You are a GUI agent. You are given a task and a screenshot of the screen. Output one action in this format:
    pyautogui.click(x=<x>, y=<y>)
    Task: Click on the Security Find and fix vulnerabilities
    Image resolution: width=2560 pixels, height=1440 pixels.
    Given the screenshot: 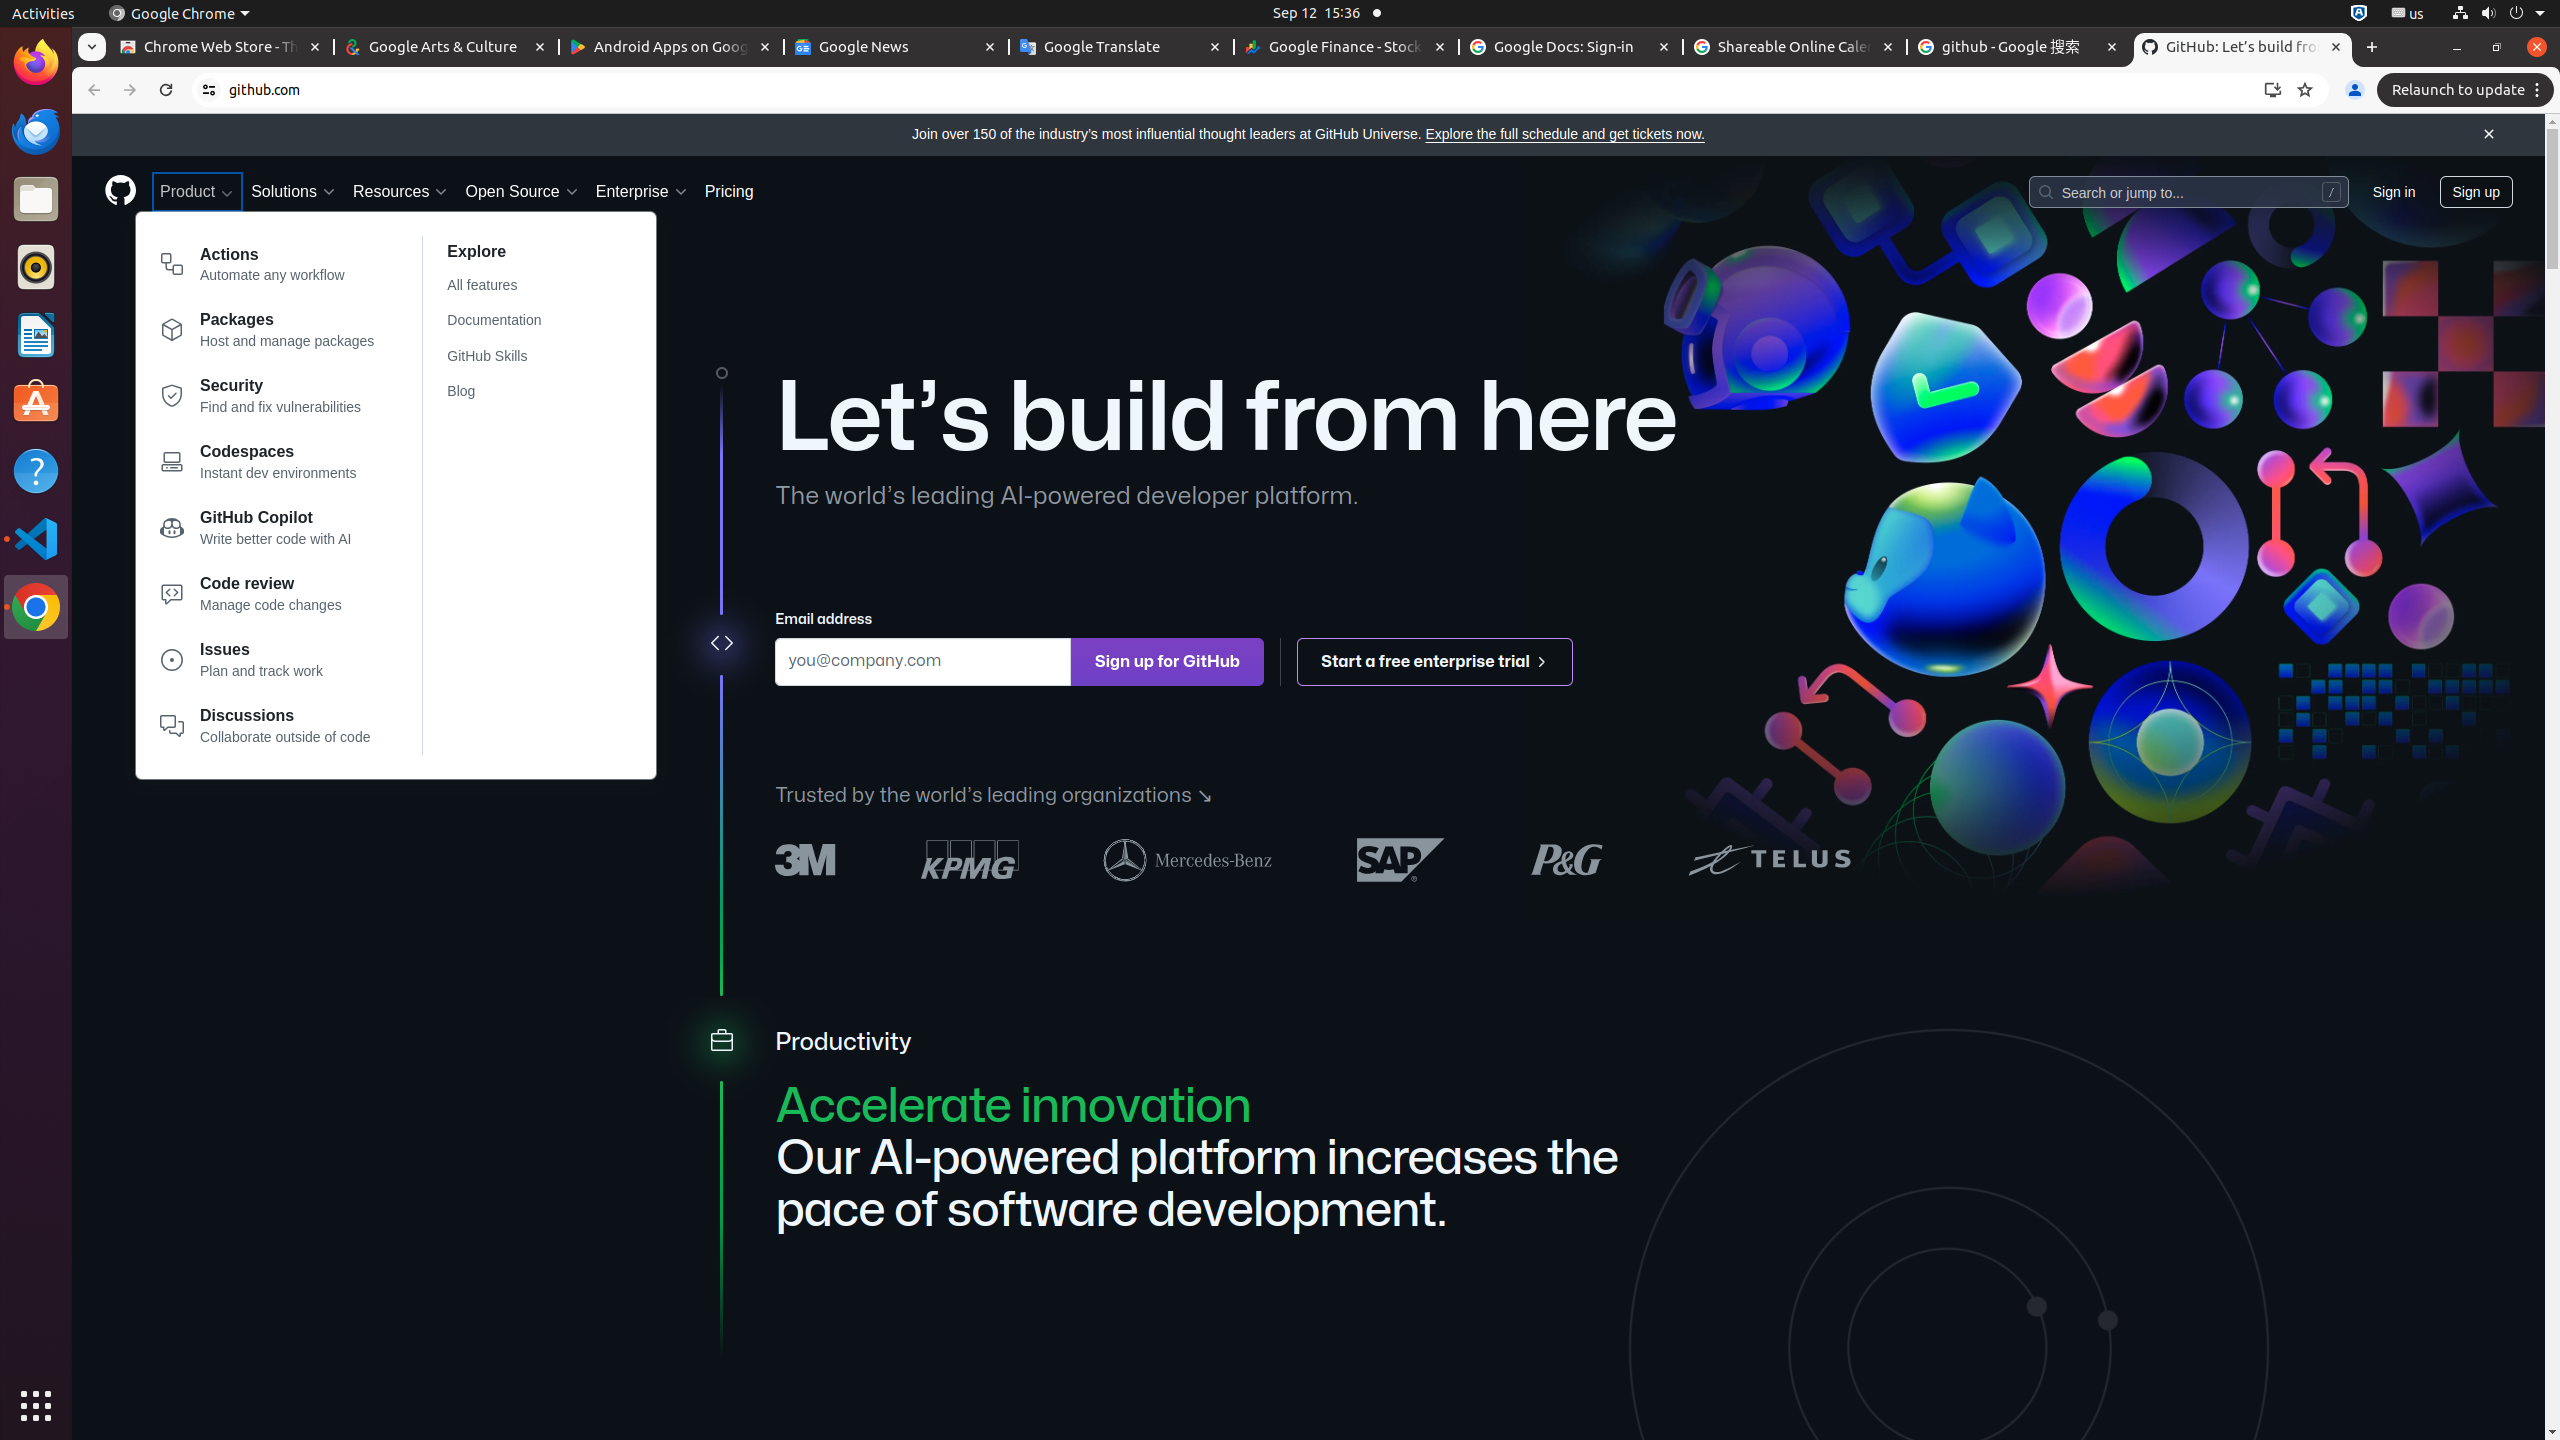 What is the action you would take?
    pyautogui.click(x=268, y=400)
    